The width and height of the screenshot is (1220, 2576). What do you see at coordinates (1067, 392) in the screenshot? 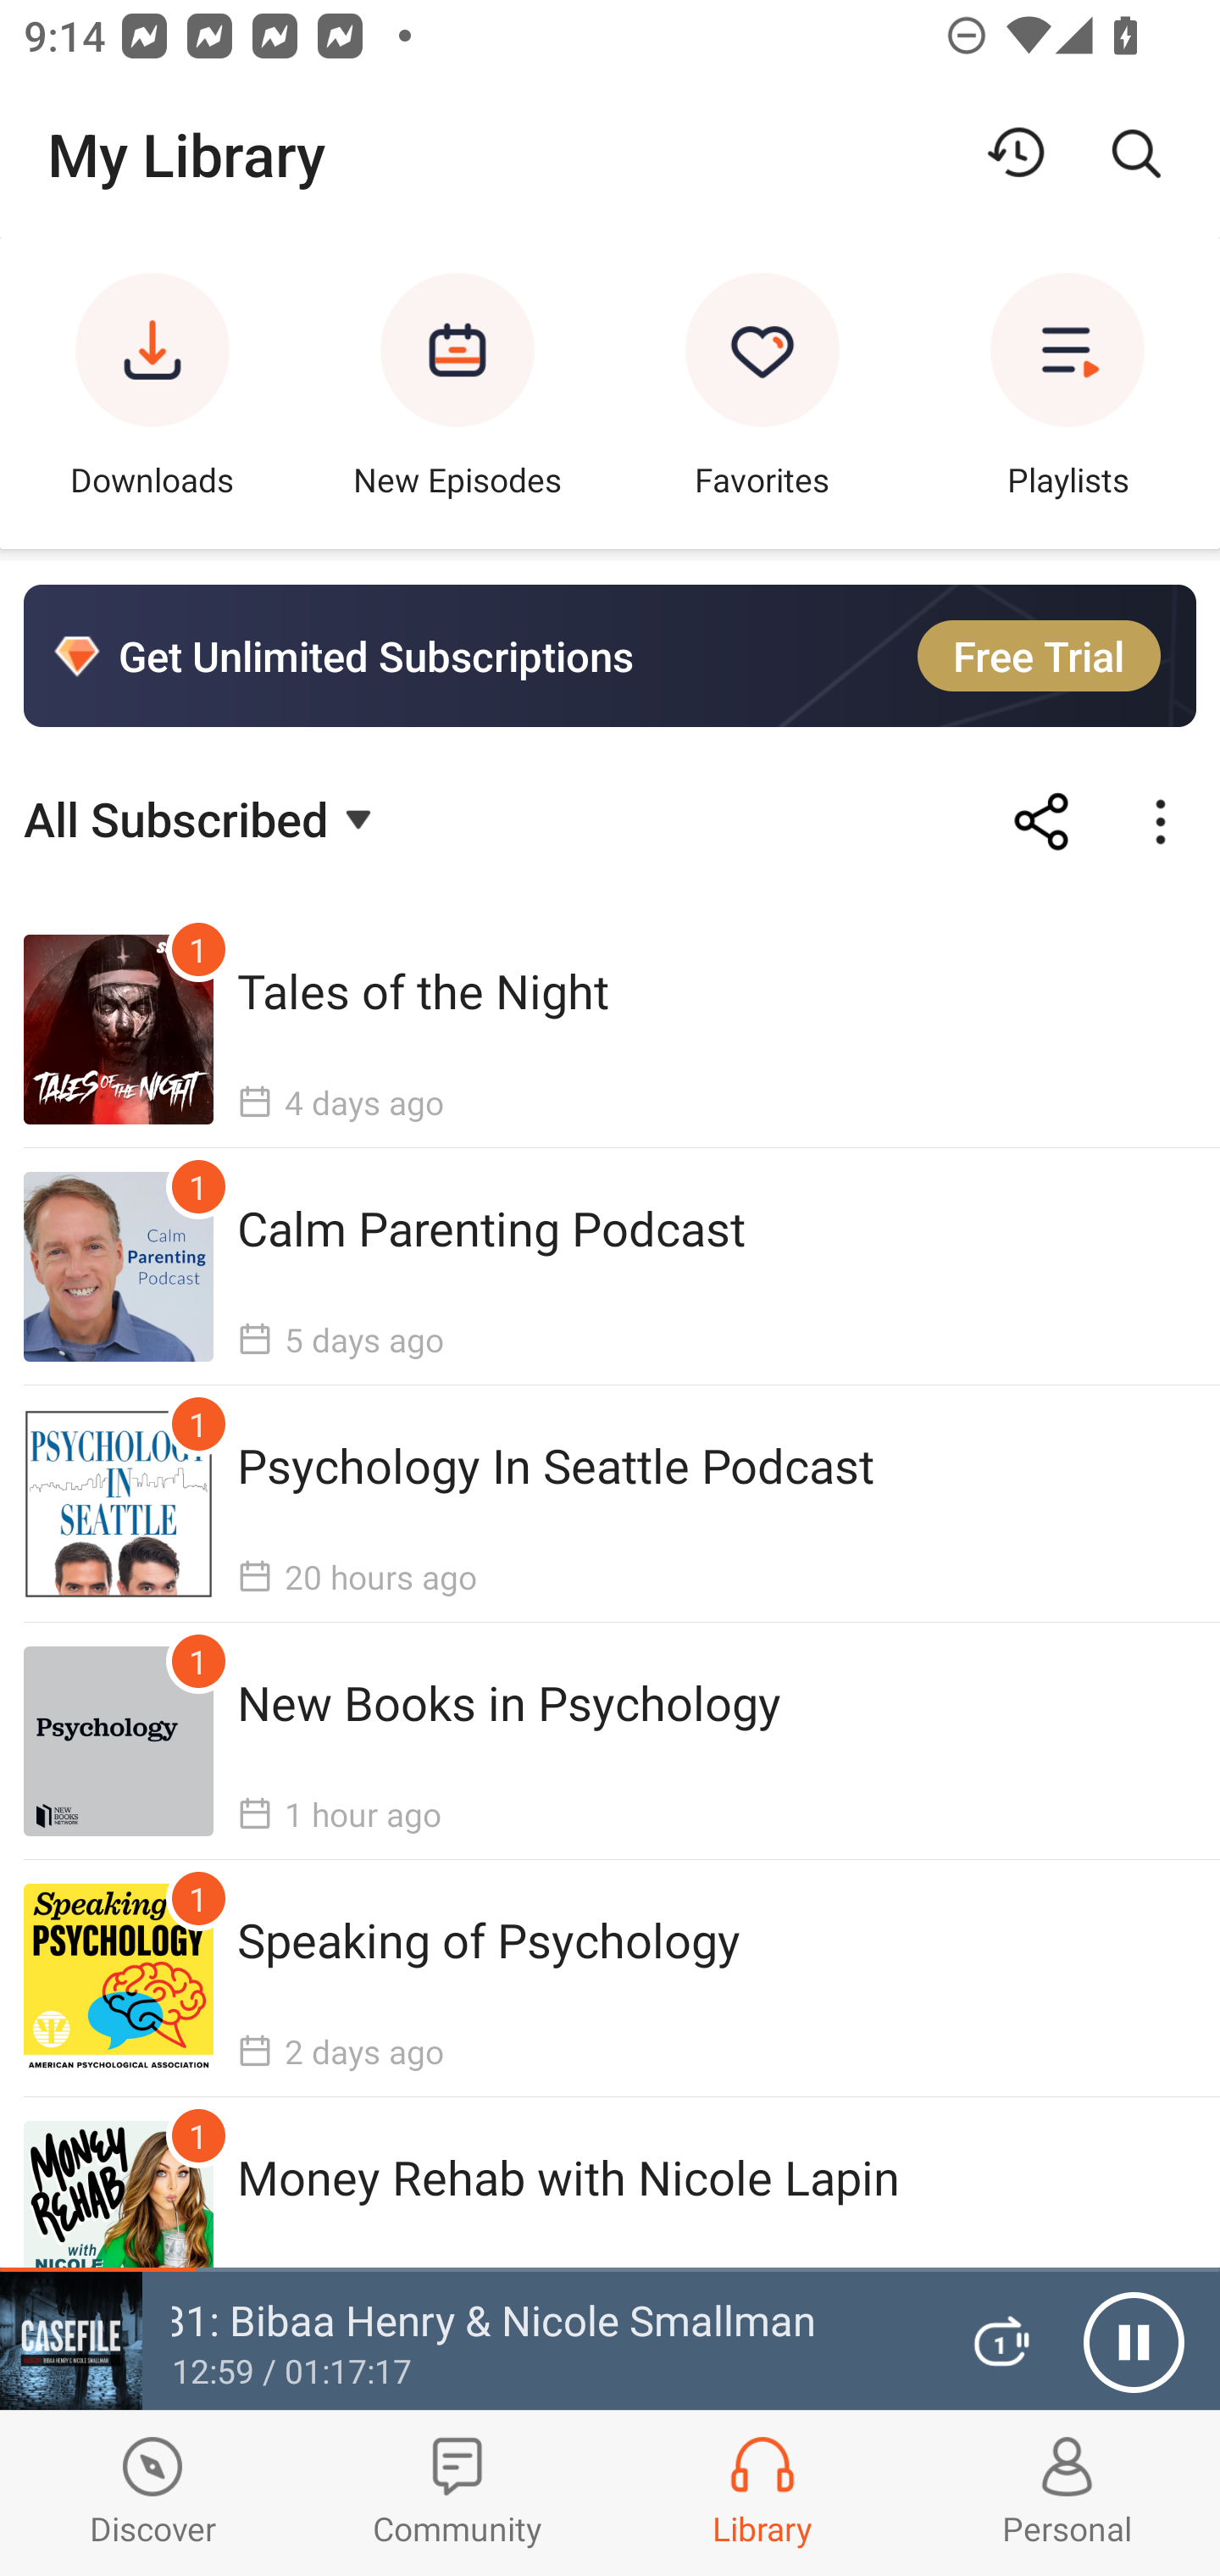
I see `Playlists` at bounding box center [1067, 392].